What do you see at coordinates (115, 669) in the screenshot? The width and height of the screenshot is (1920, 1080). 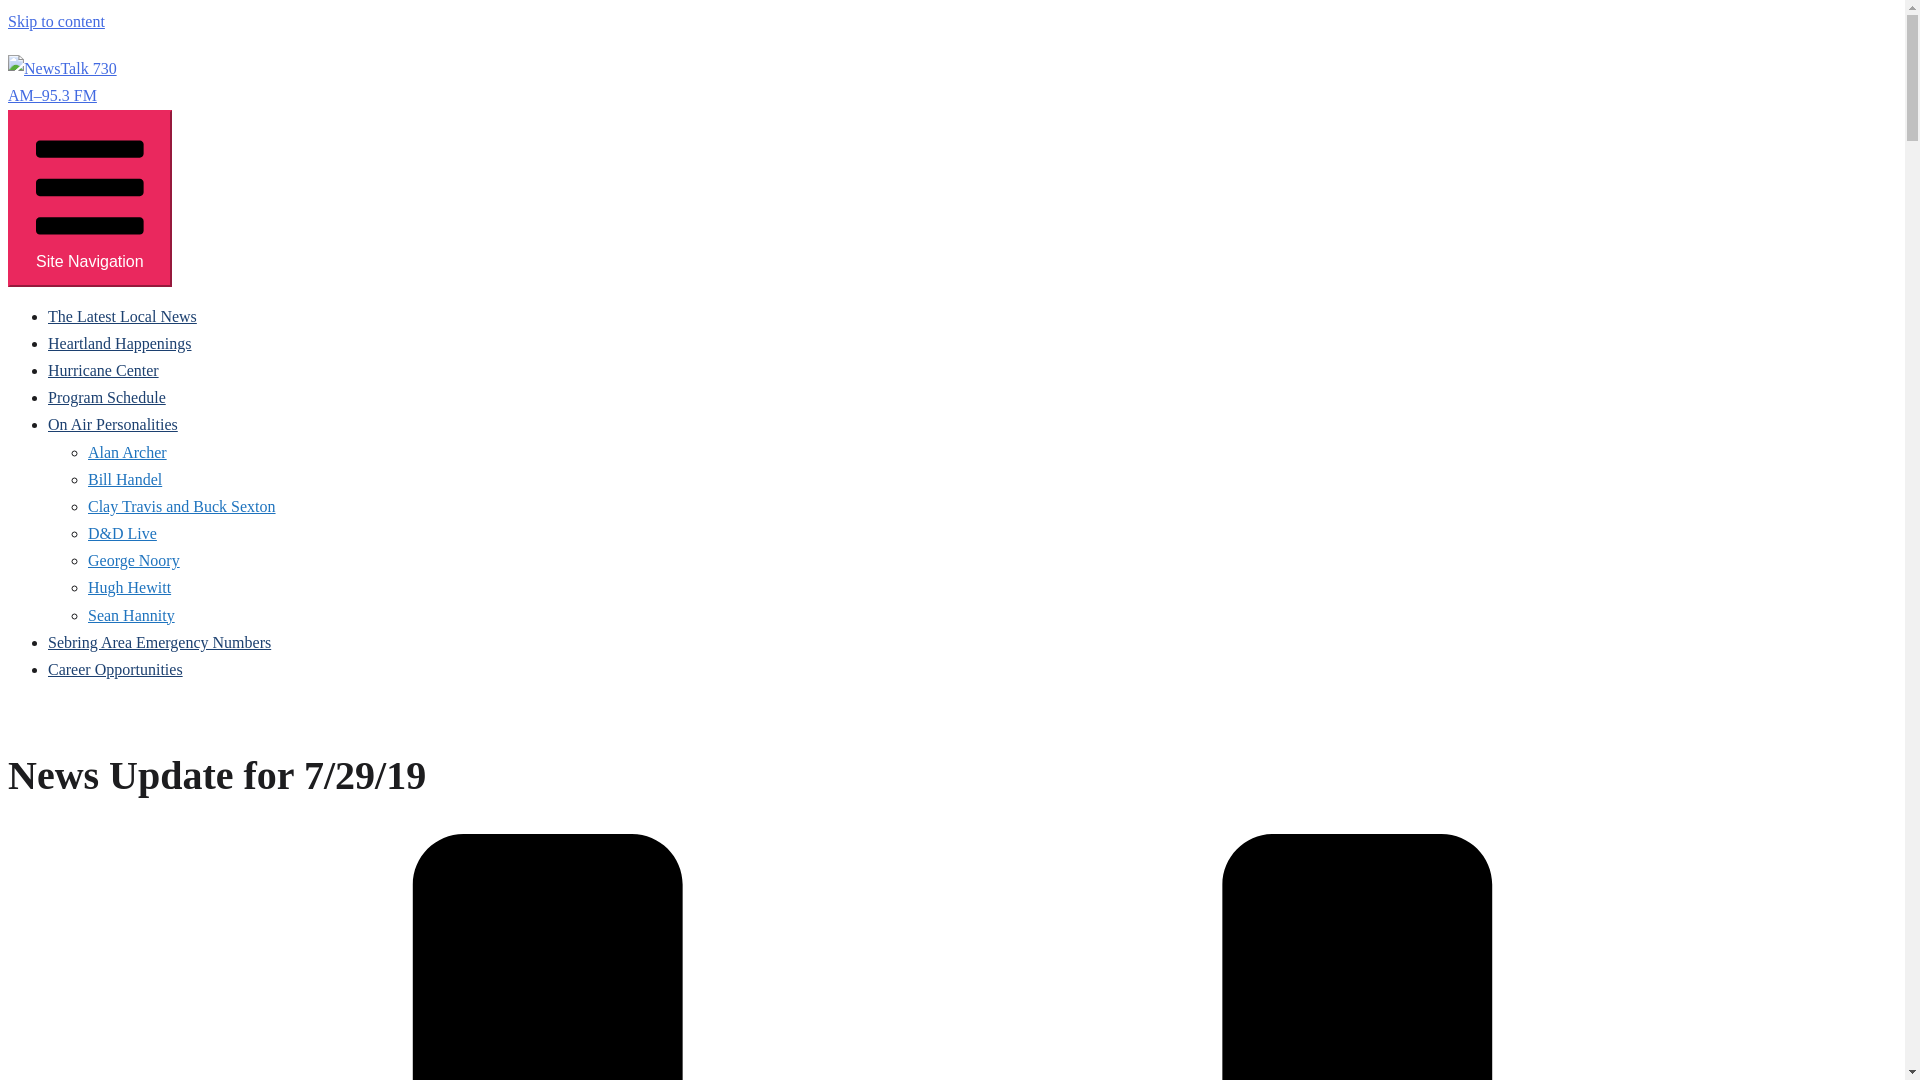 I see `Career Opportunities` at bounding box center [115, 669].